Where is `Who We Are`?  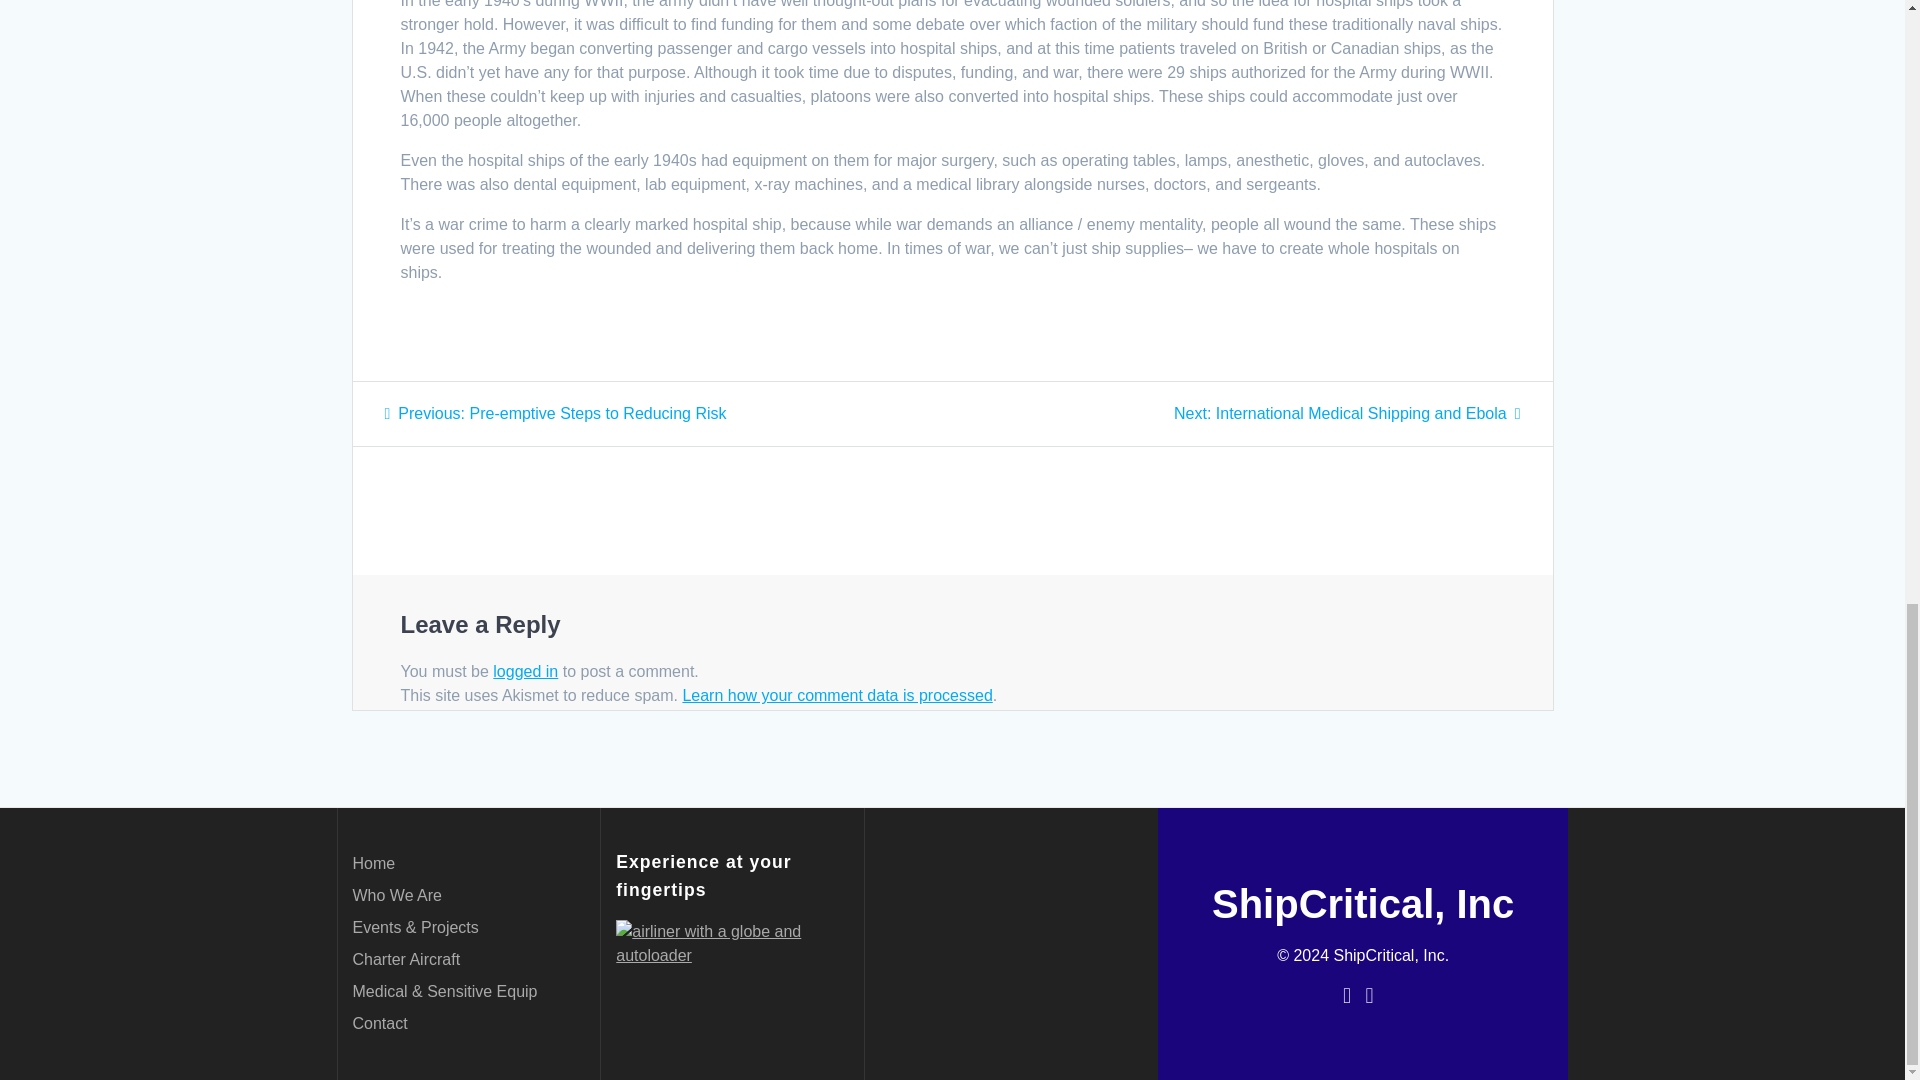
Who We Are is located at coordinates (373, 863).